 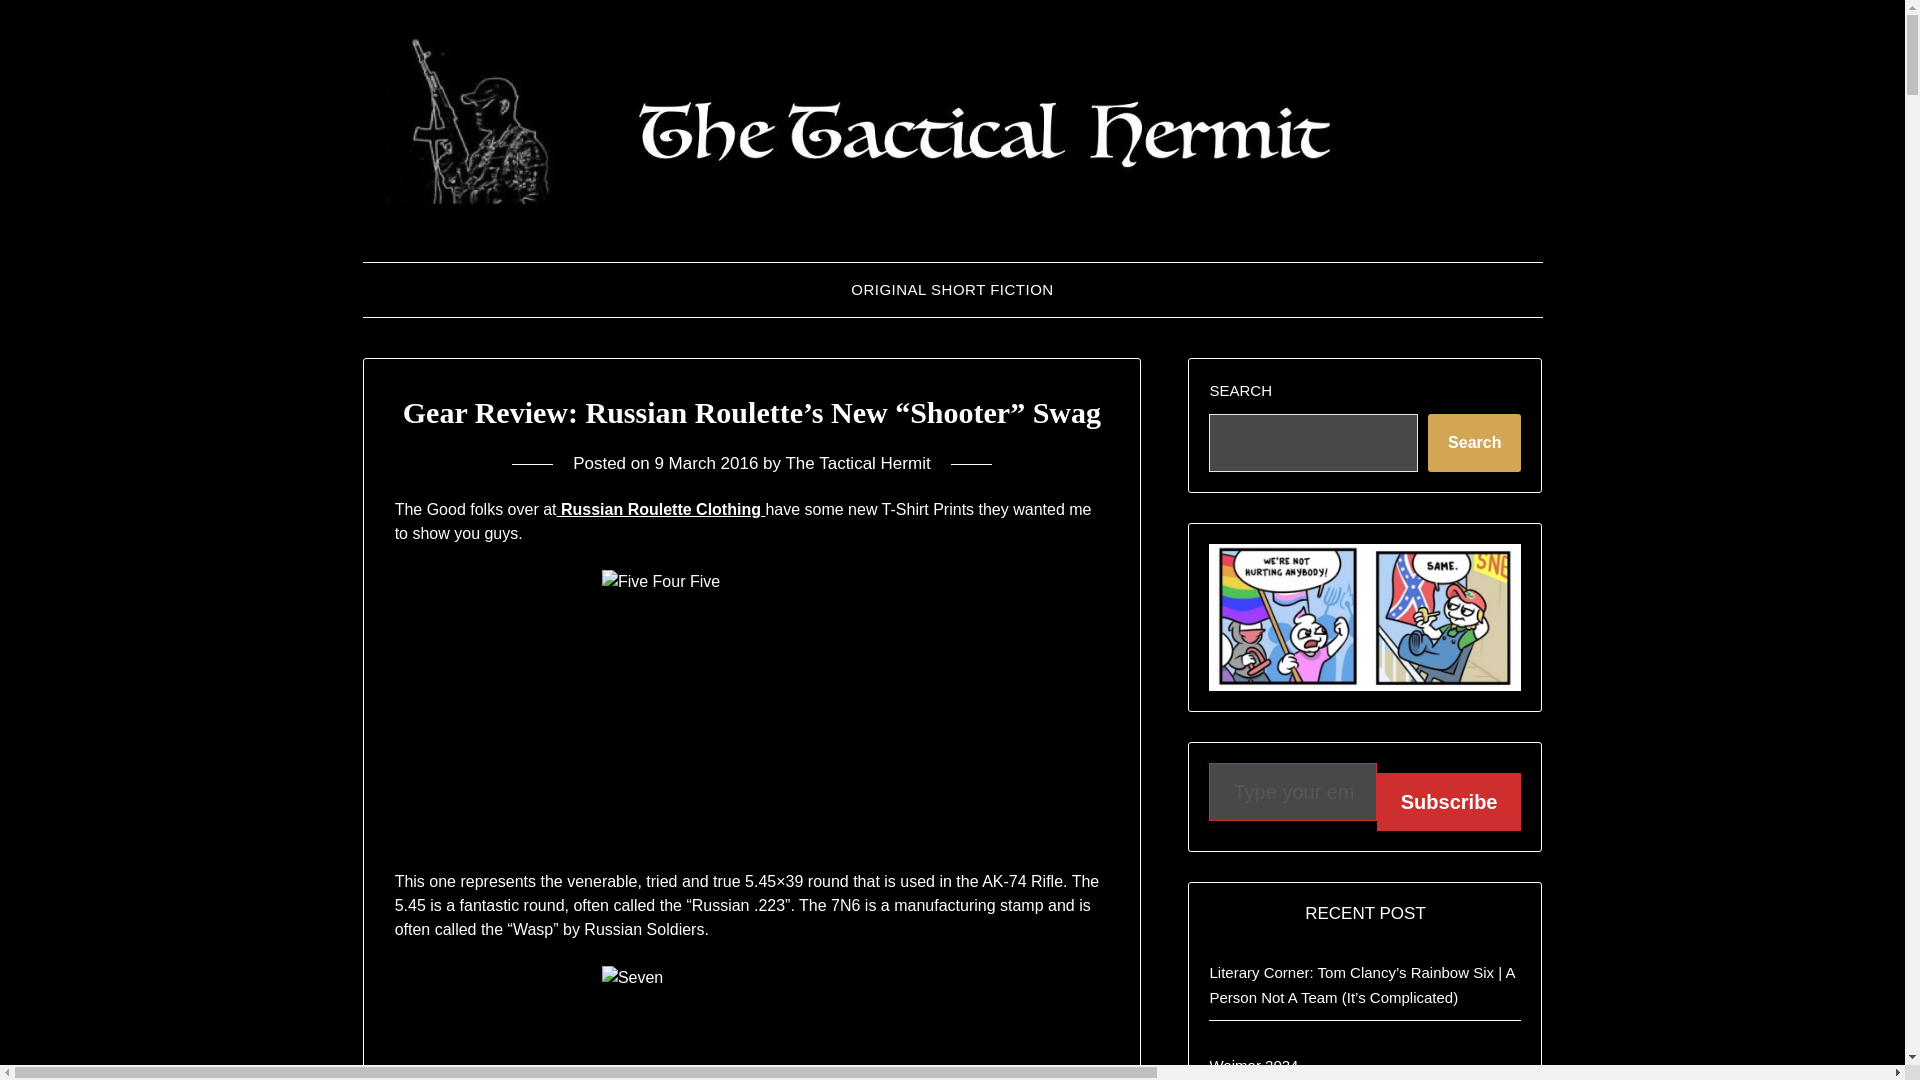 I want to click on ORIGINAL SHORT FICTION, so click(x=952, y=290).